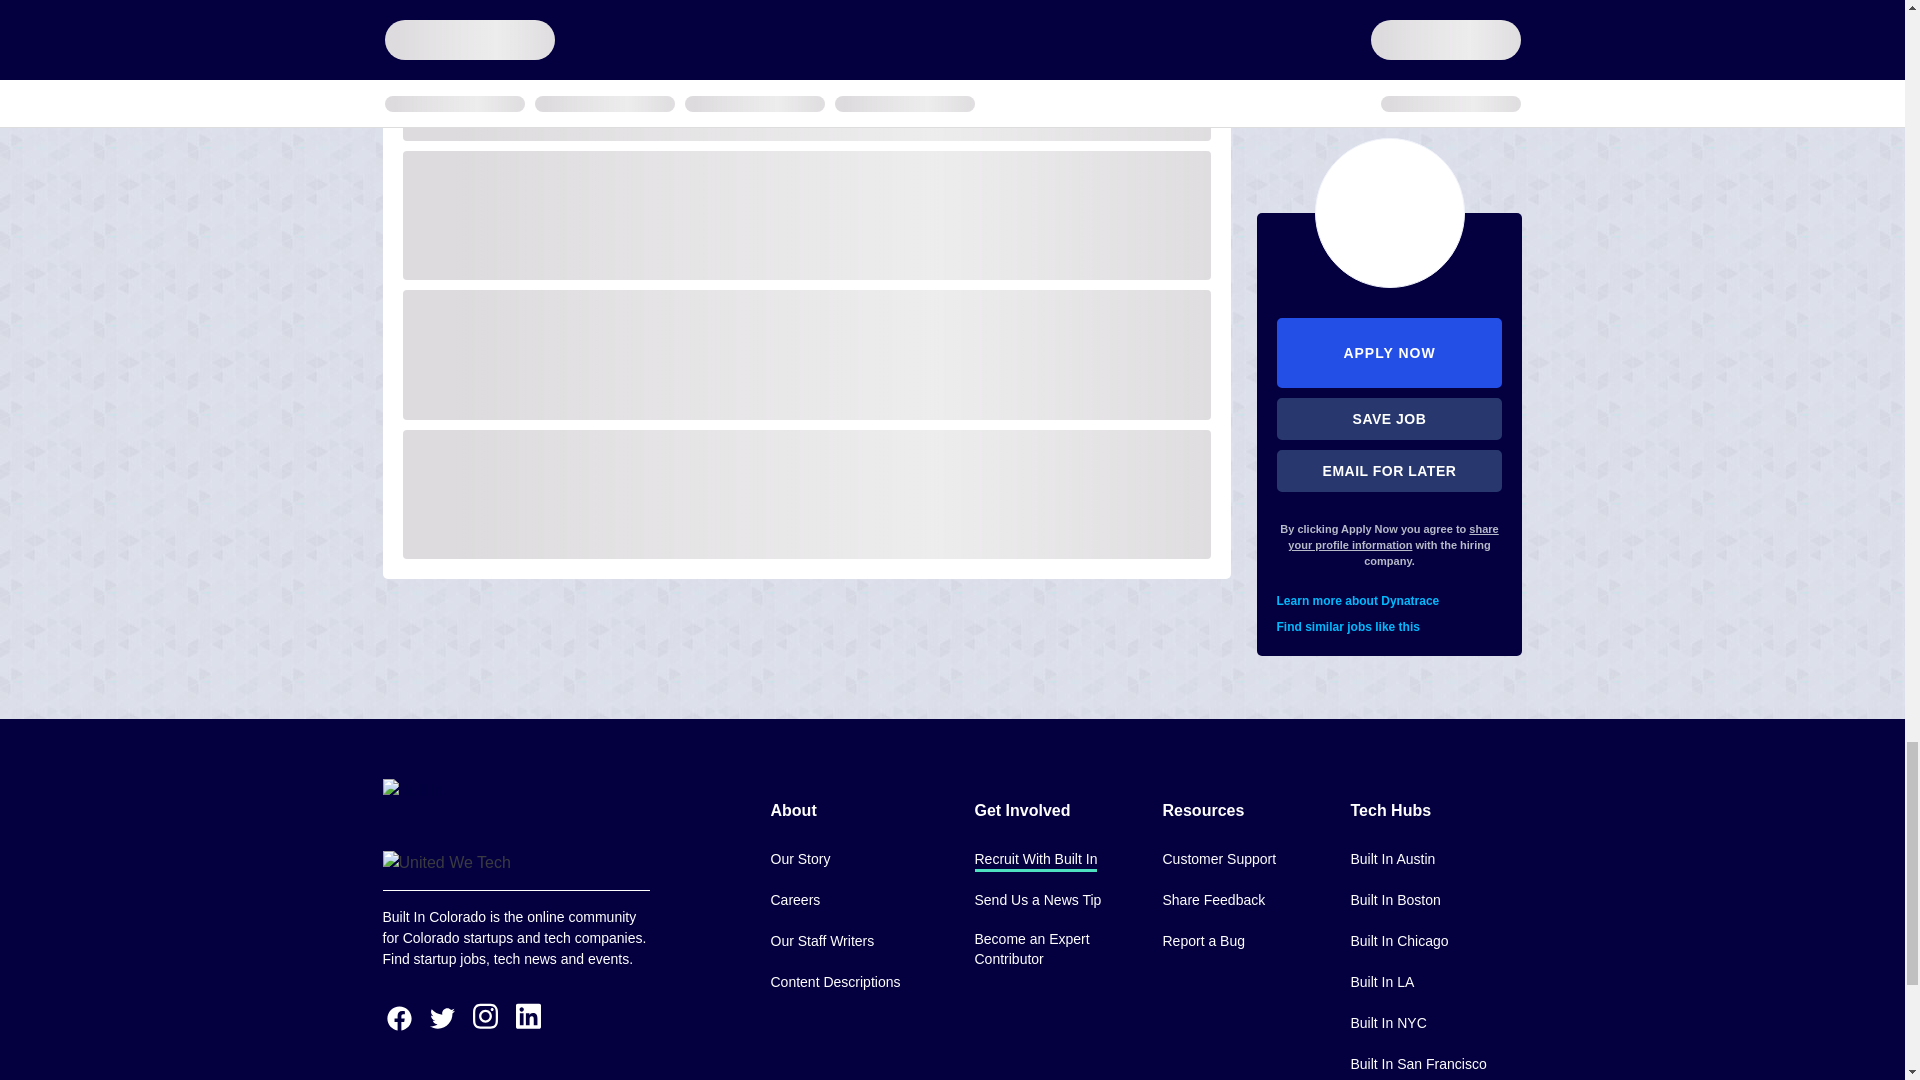  Describe the element at coordinates (1218, 860) in the screenshot. I see `Customer Support` at that location.